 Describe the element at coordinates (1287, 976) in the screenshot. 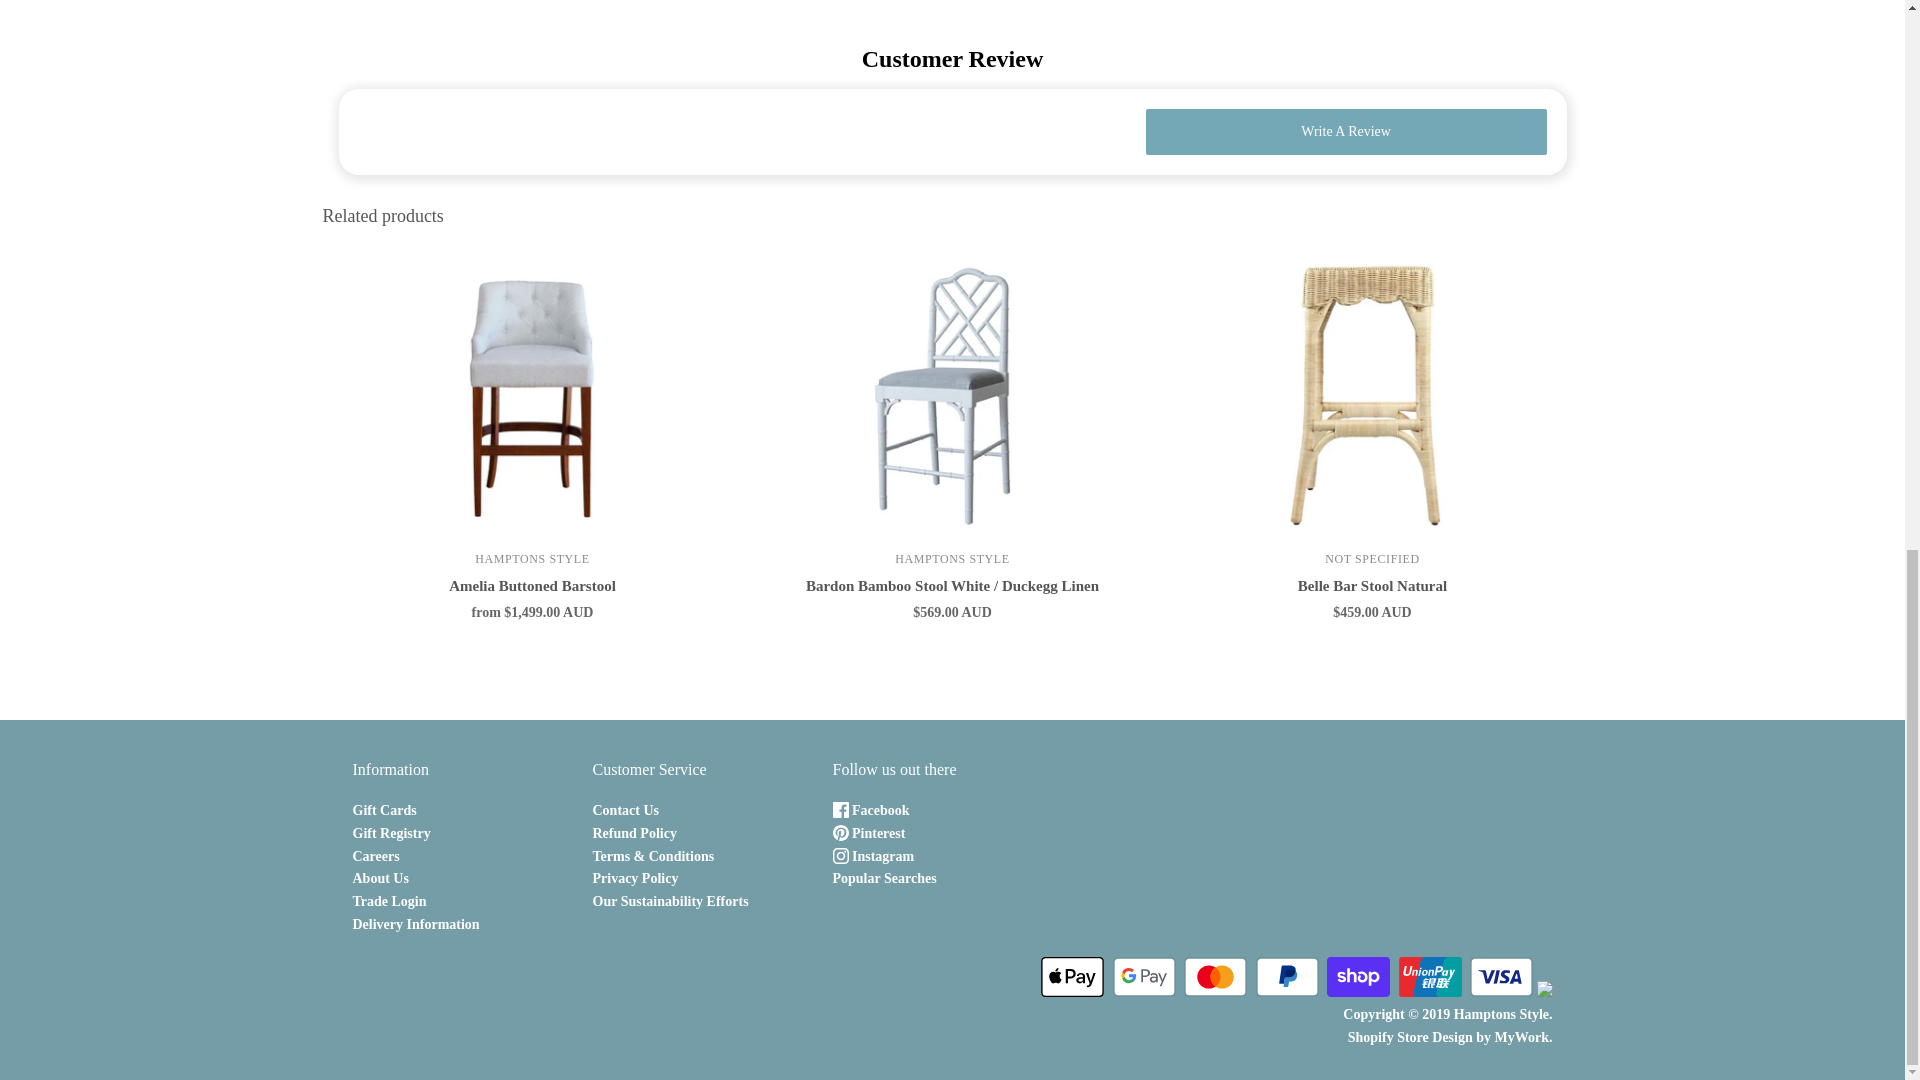

I see `PayPal` at that location.